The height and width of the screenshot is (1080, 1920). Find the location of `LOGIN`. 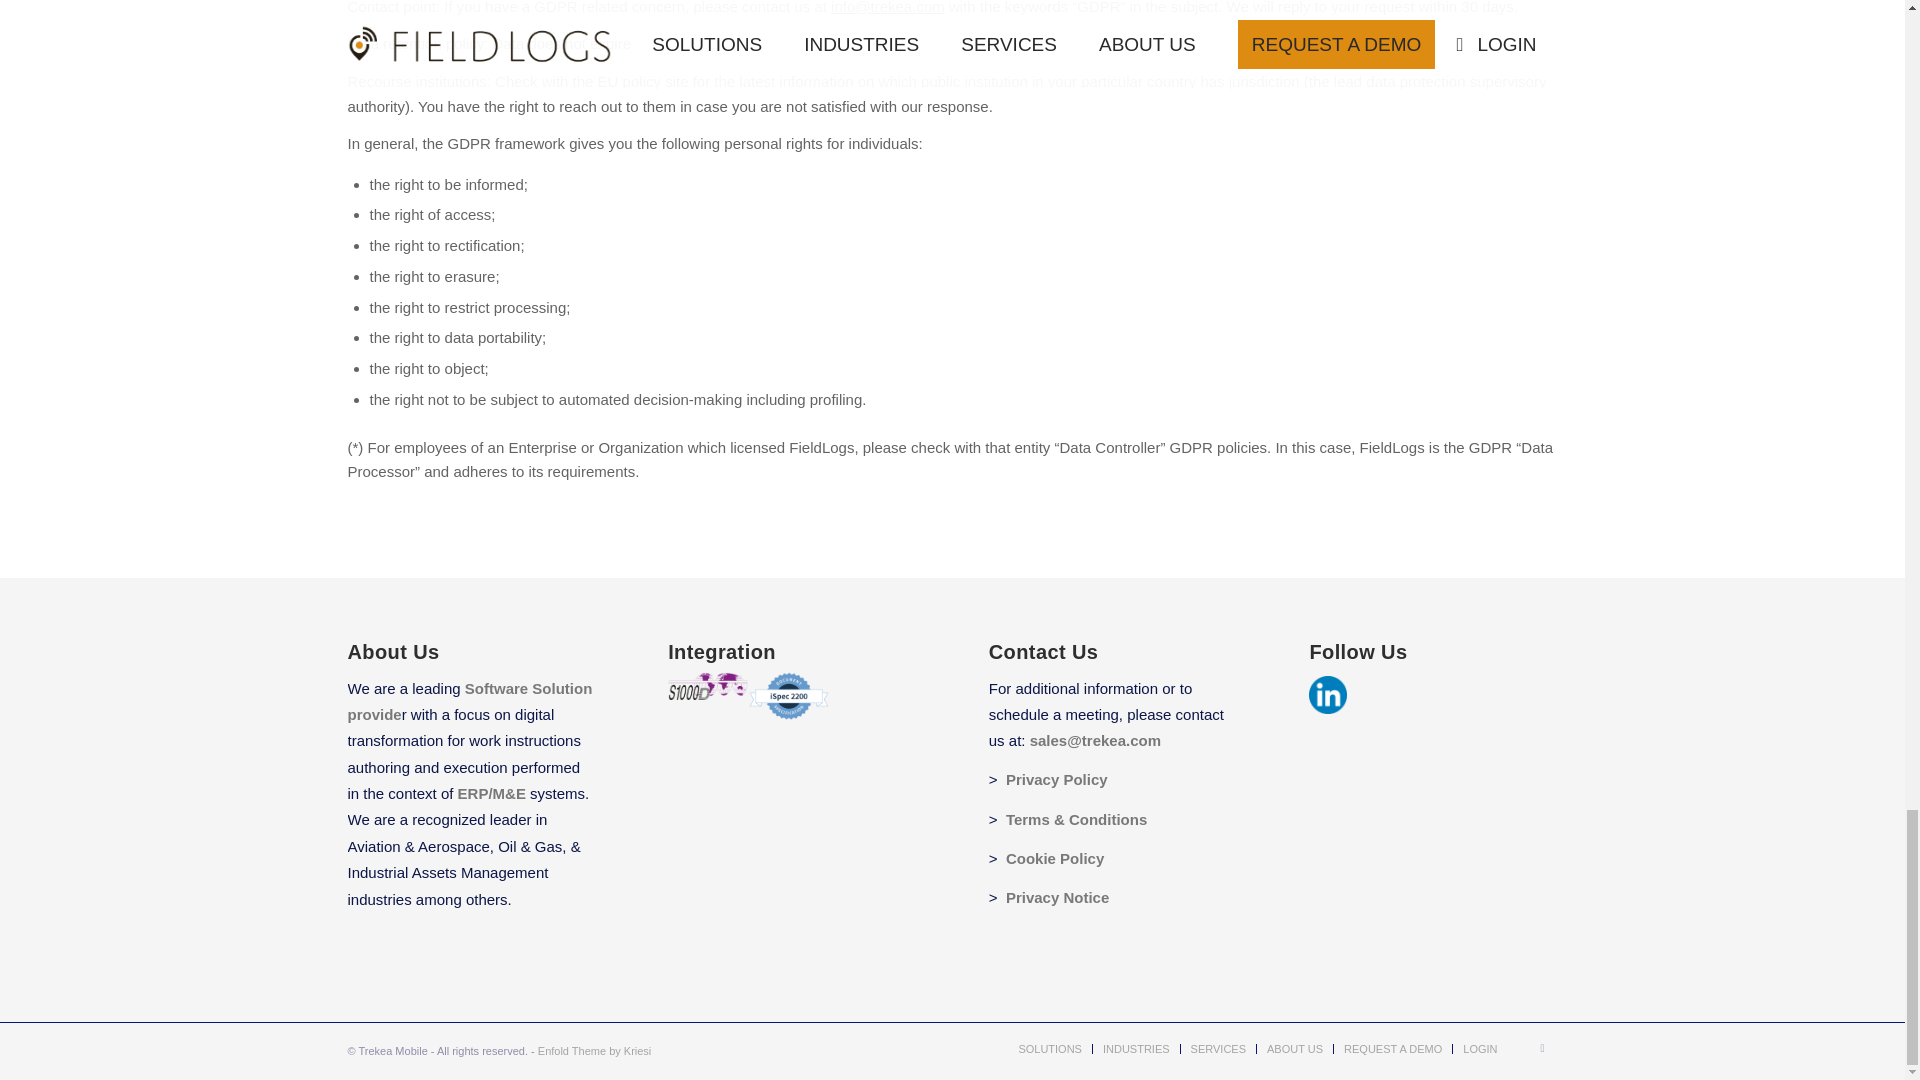

LOGIN is located at coordinates (1480, 1049).